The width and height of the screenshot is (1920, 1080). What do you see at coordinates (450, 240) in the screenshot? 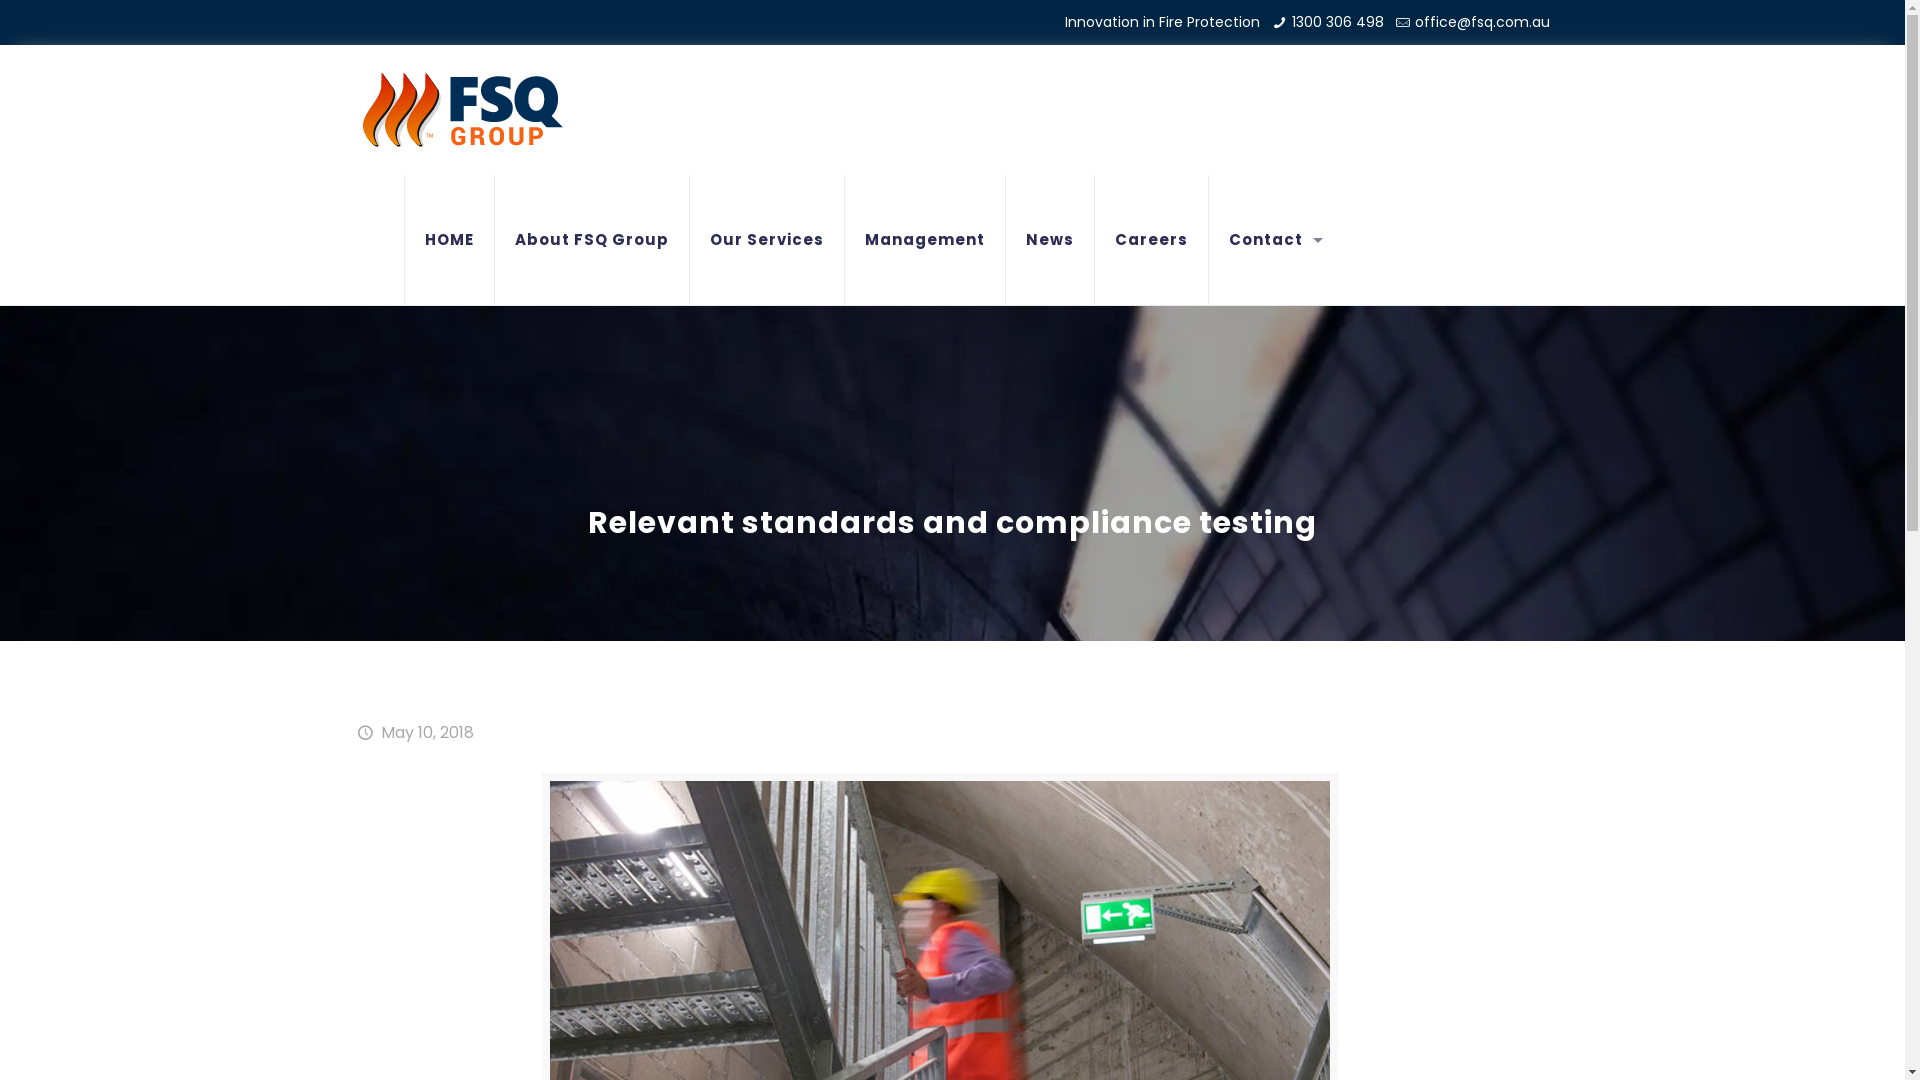
I see `HOME` at bounding box center [450, 240].